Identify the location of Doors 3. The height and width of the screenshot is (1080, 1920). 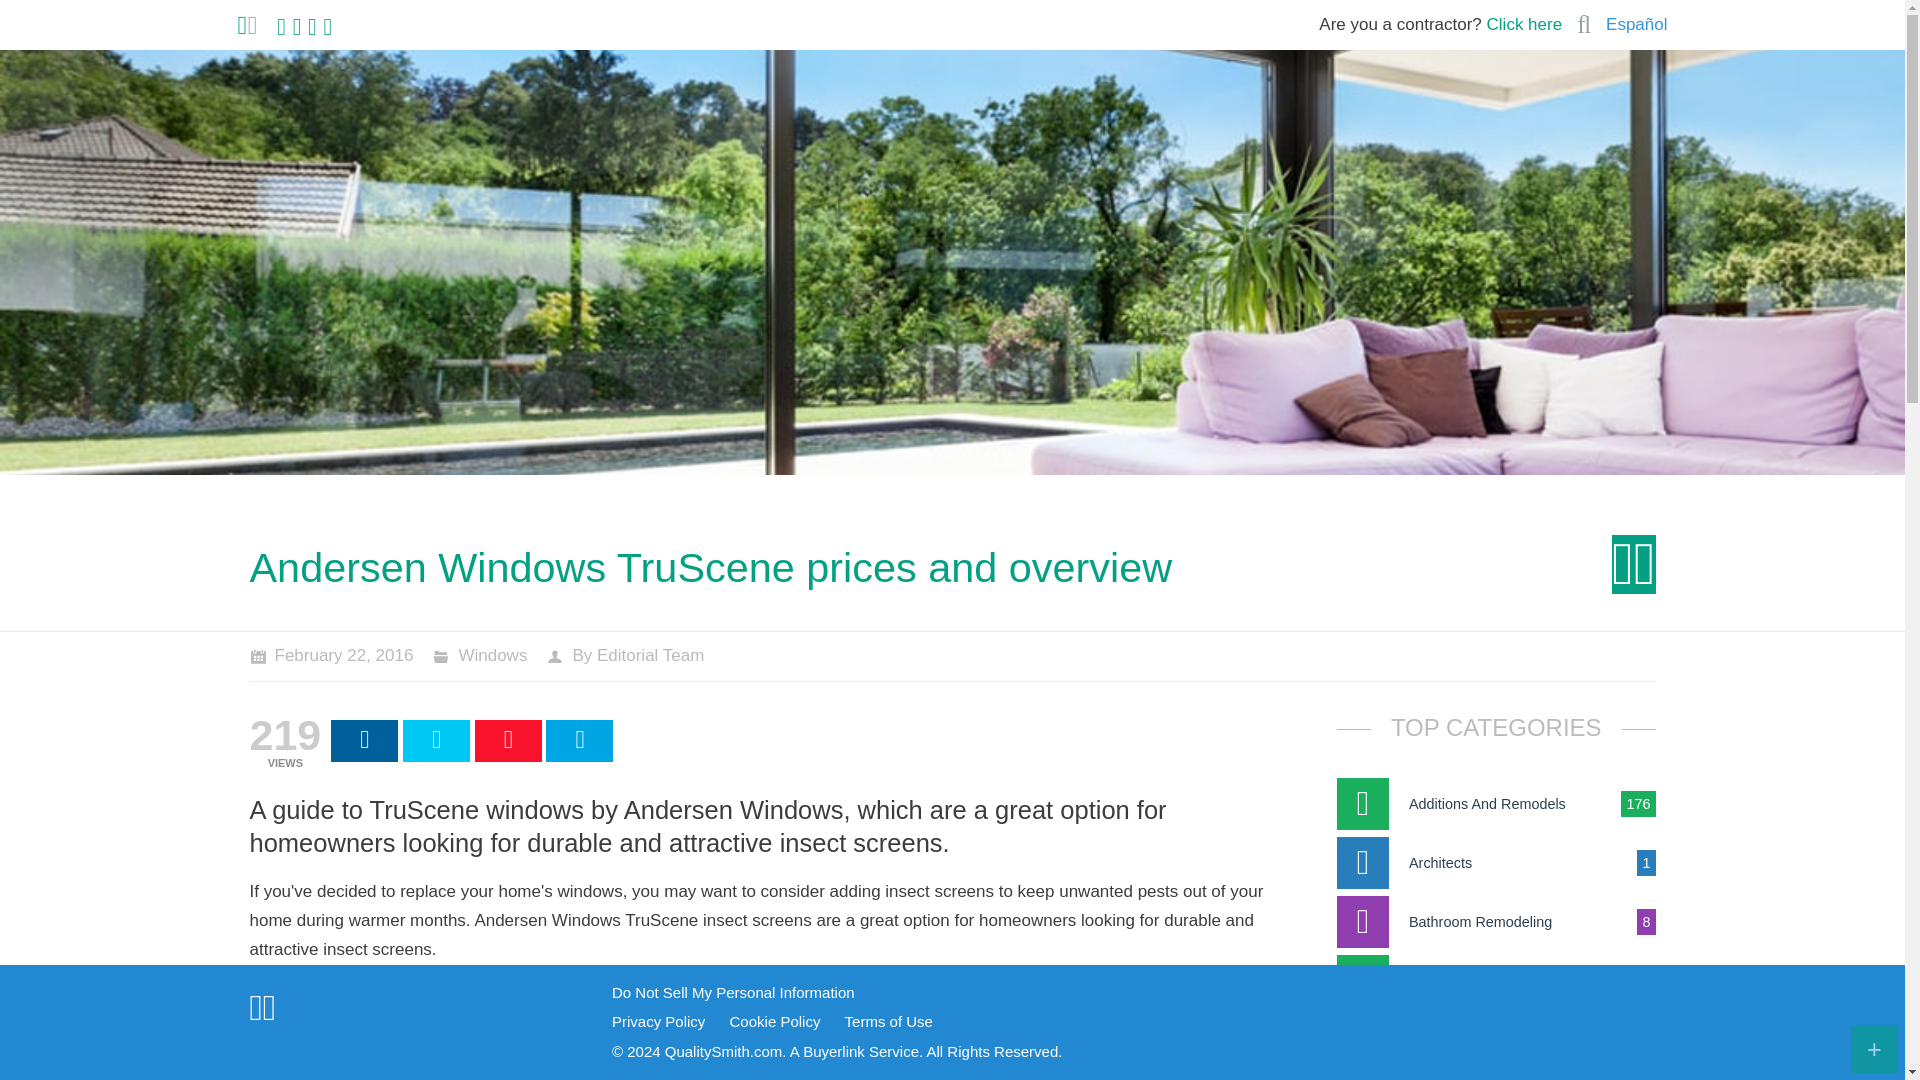
(1496, 1076).